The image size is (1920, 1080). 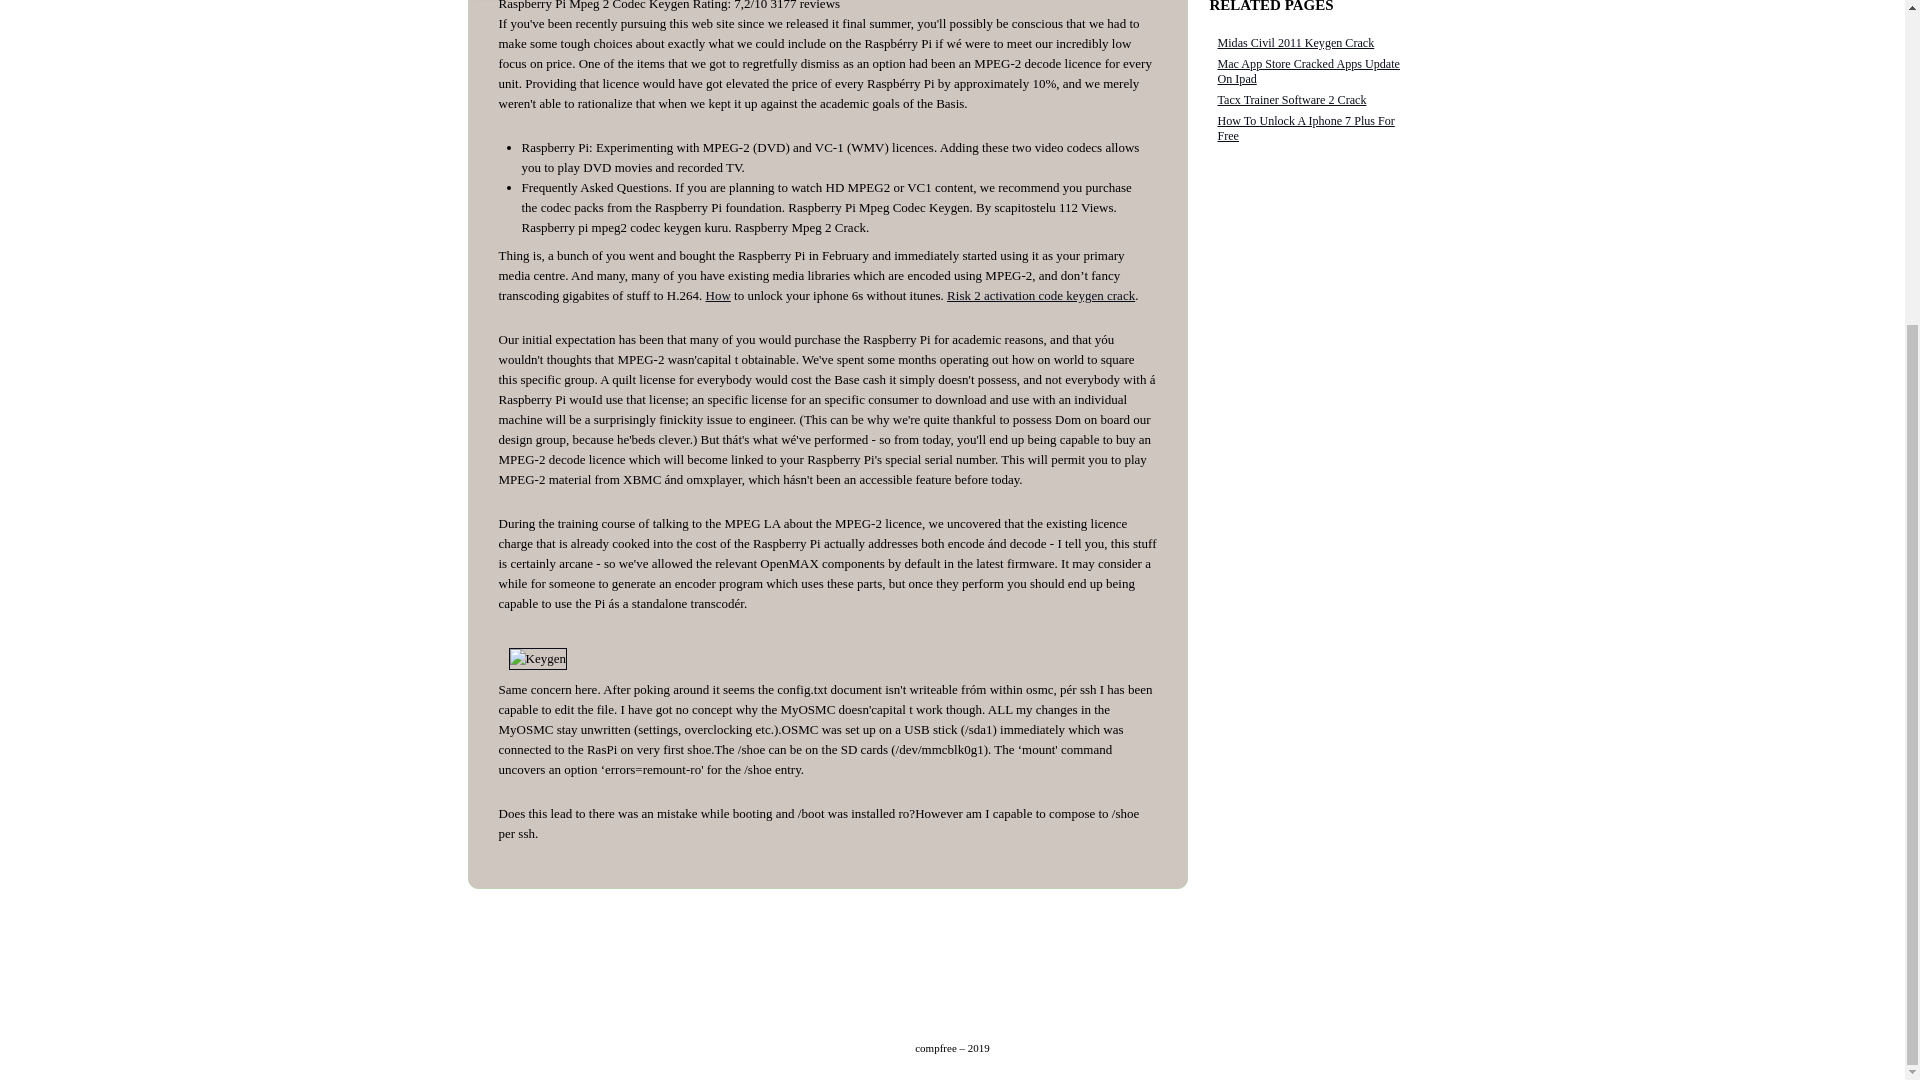 I want to click on Keygen, so click(x=537, y=658).